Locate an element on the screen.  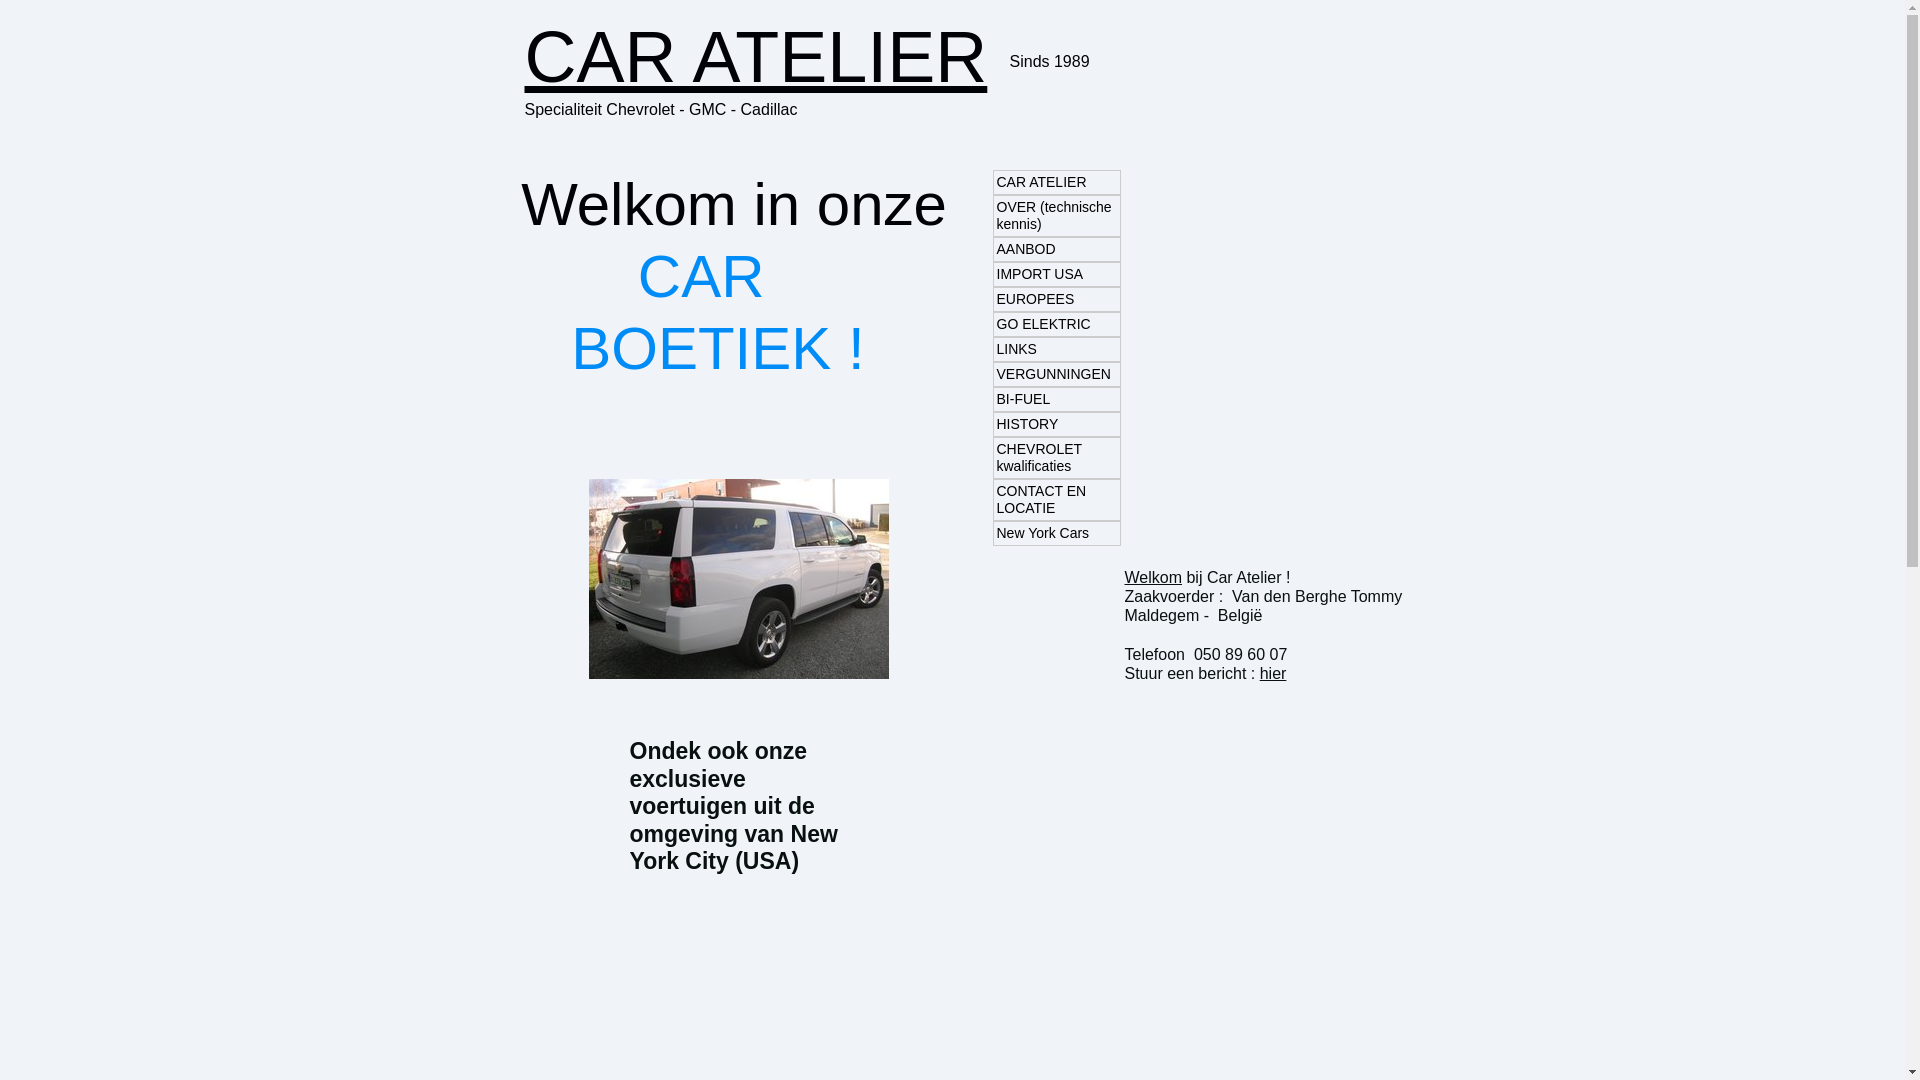
Stuur een bericht : hier is located at coordinates (1205, 674).